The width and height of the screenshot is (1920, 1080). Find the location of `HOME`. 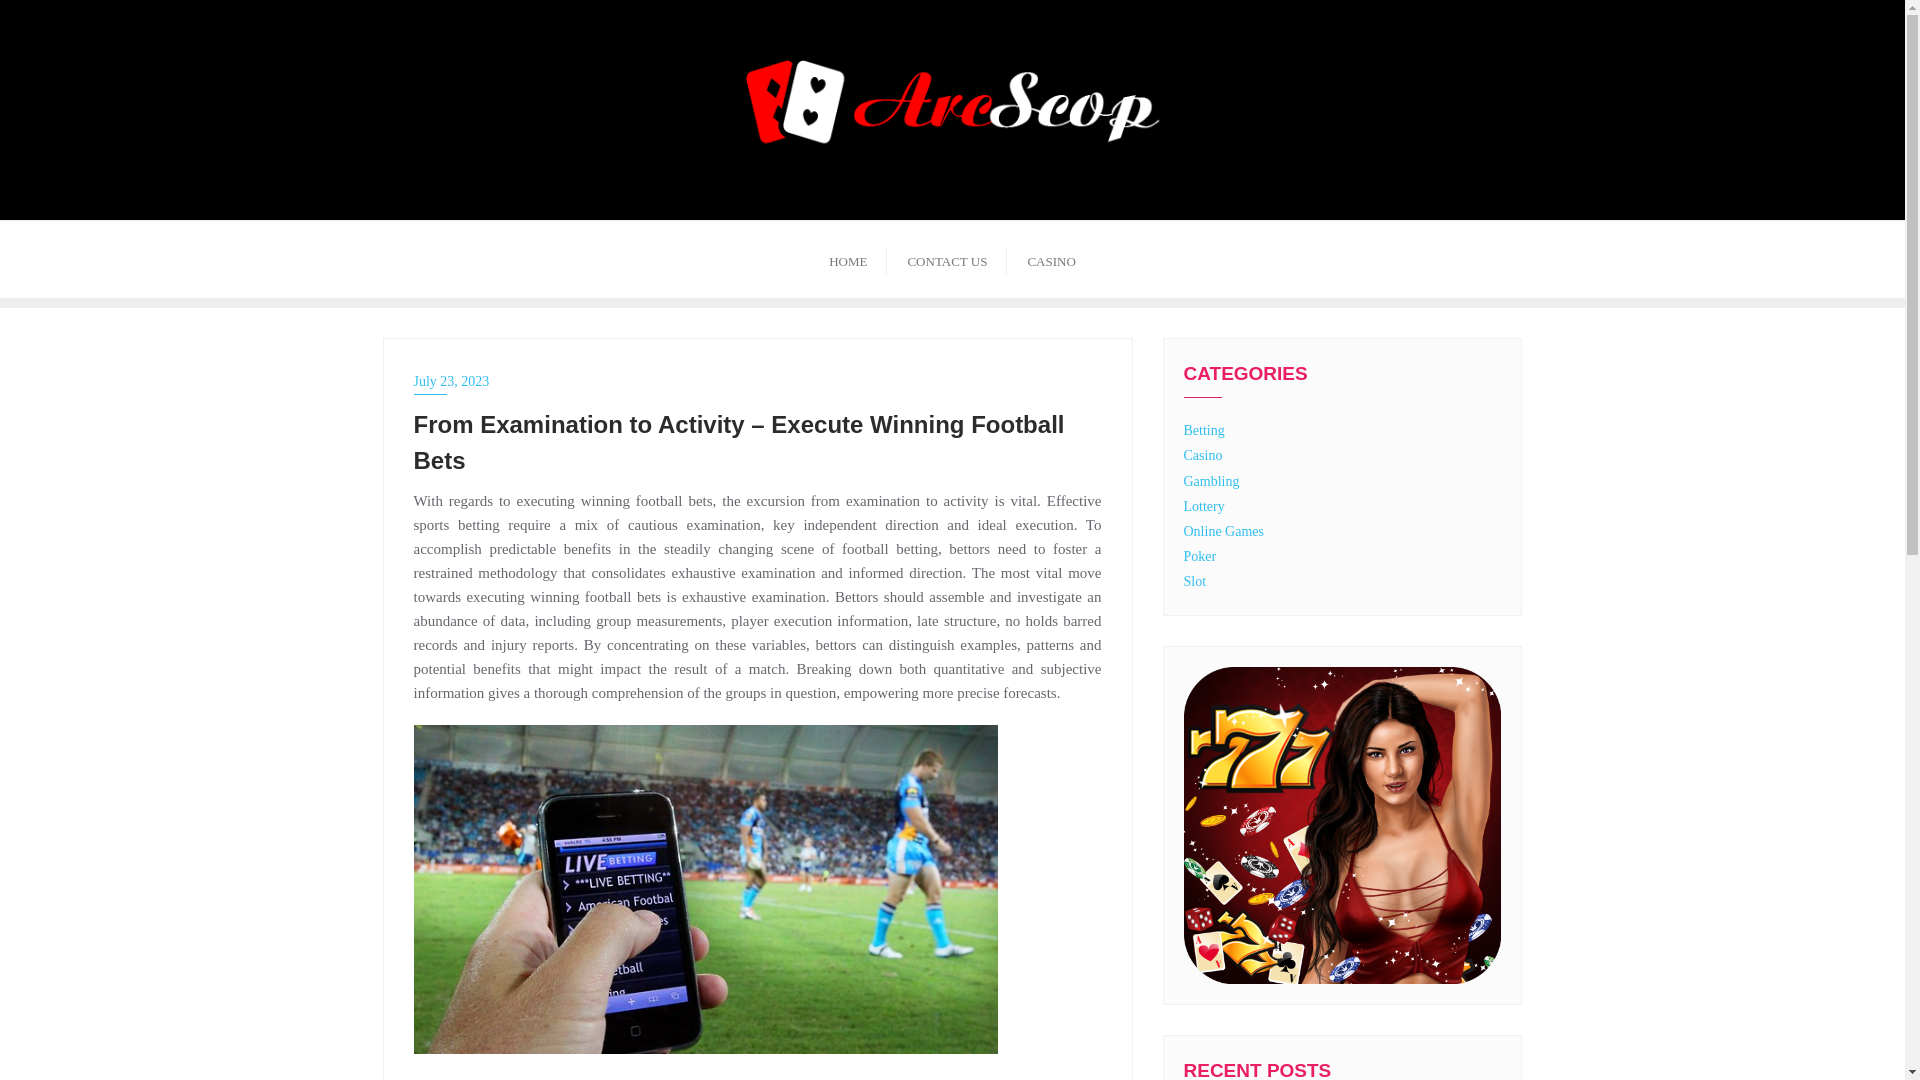

HOME is located at coordinates (848, 260).